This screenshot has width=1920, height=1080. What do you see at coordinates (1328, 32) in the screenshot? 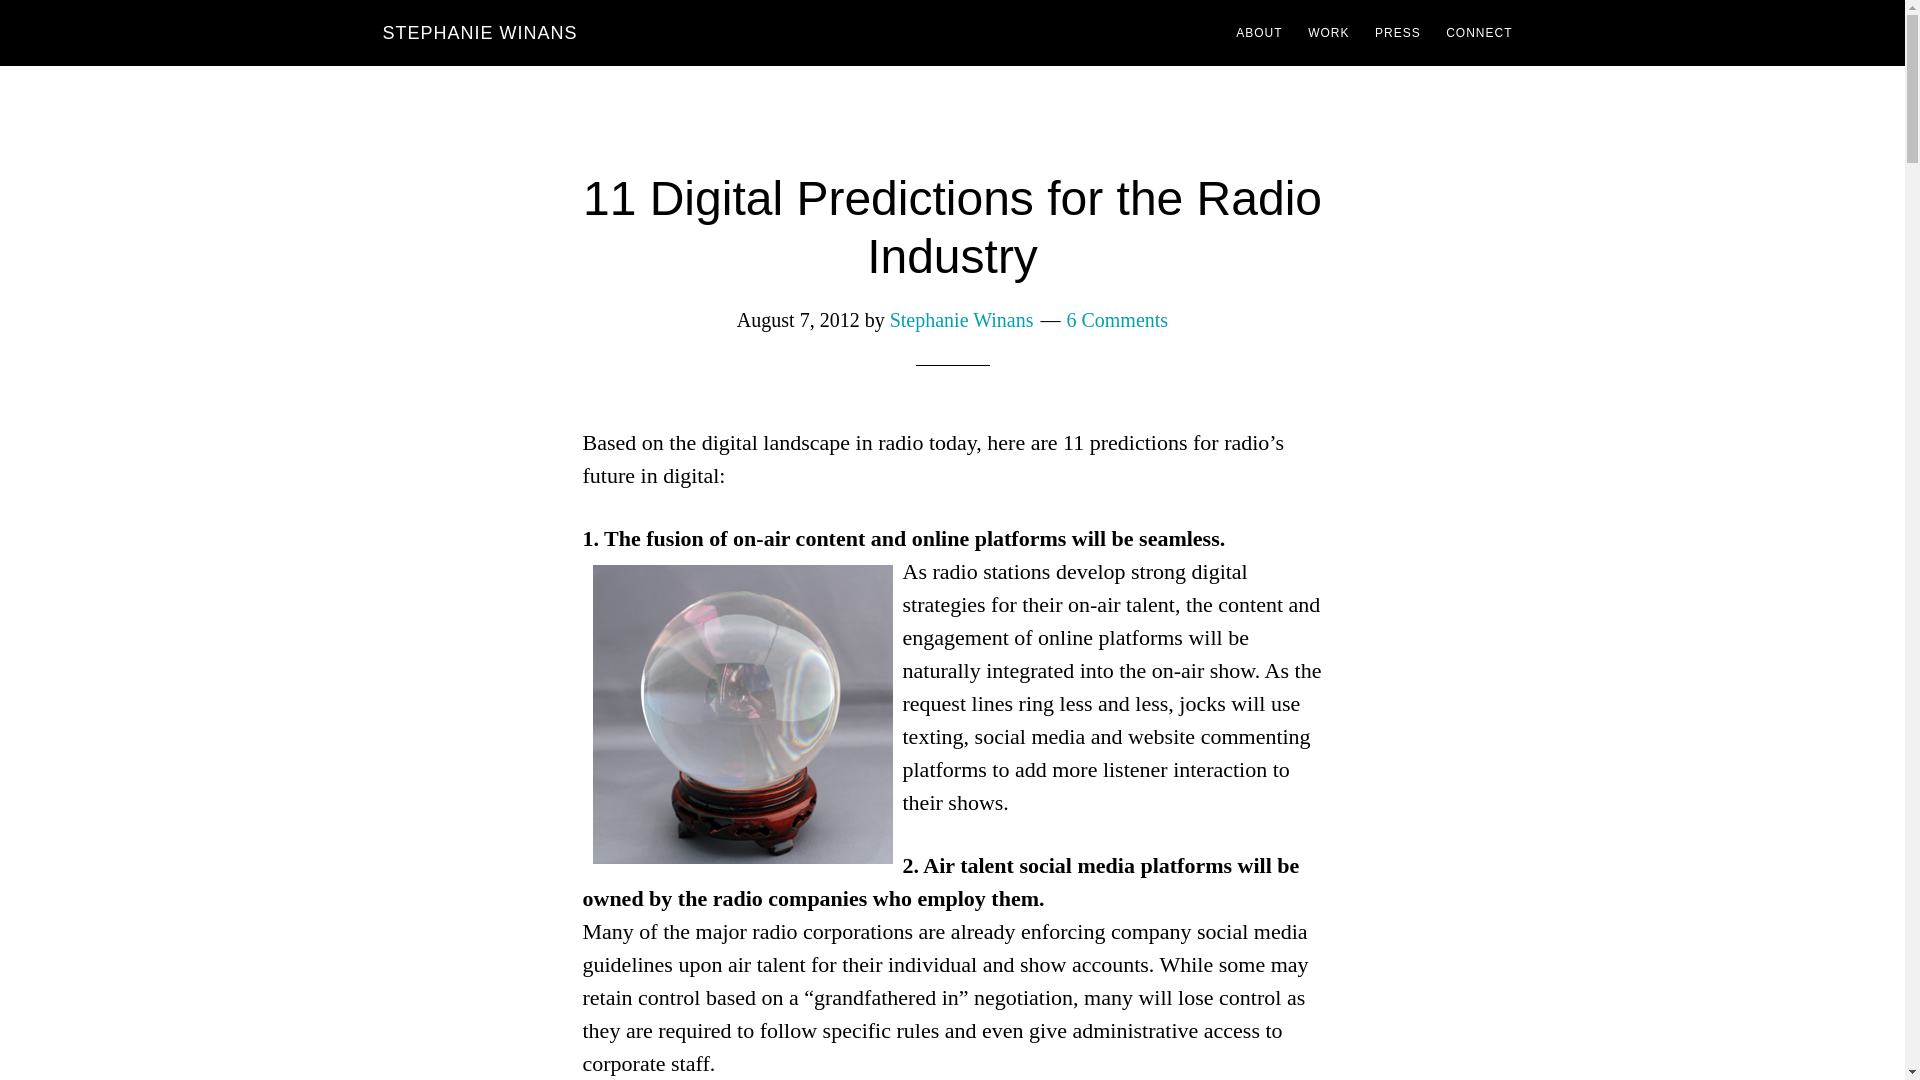
I see `WORK` at bounding box center [1328, 32].